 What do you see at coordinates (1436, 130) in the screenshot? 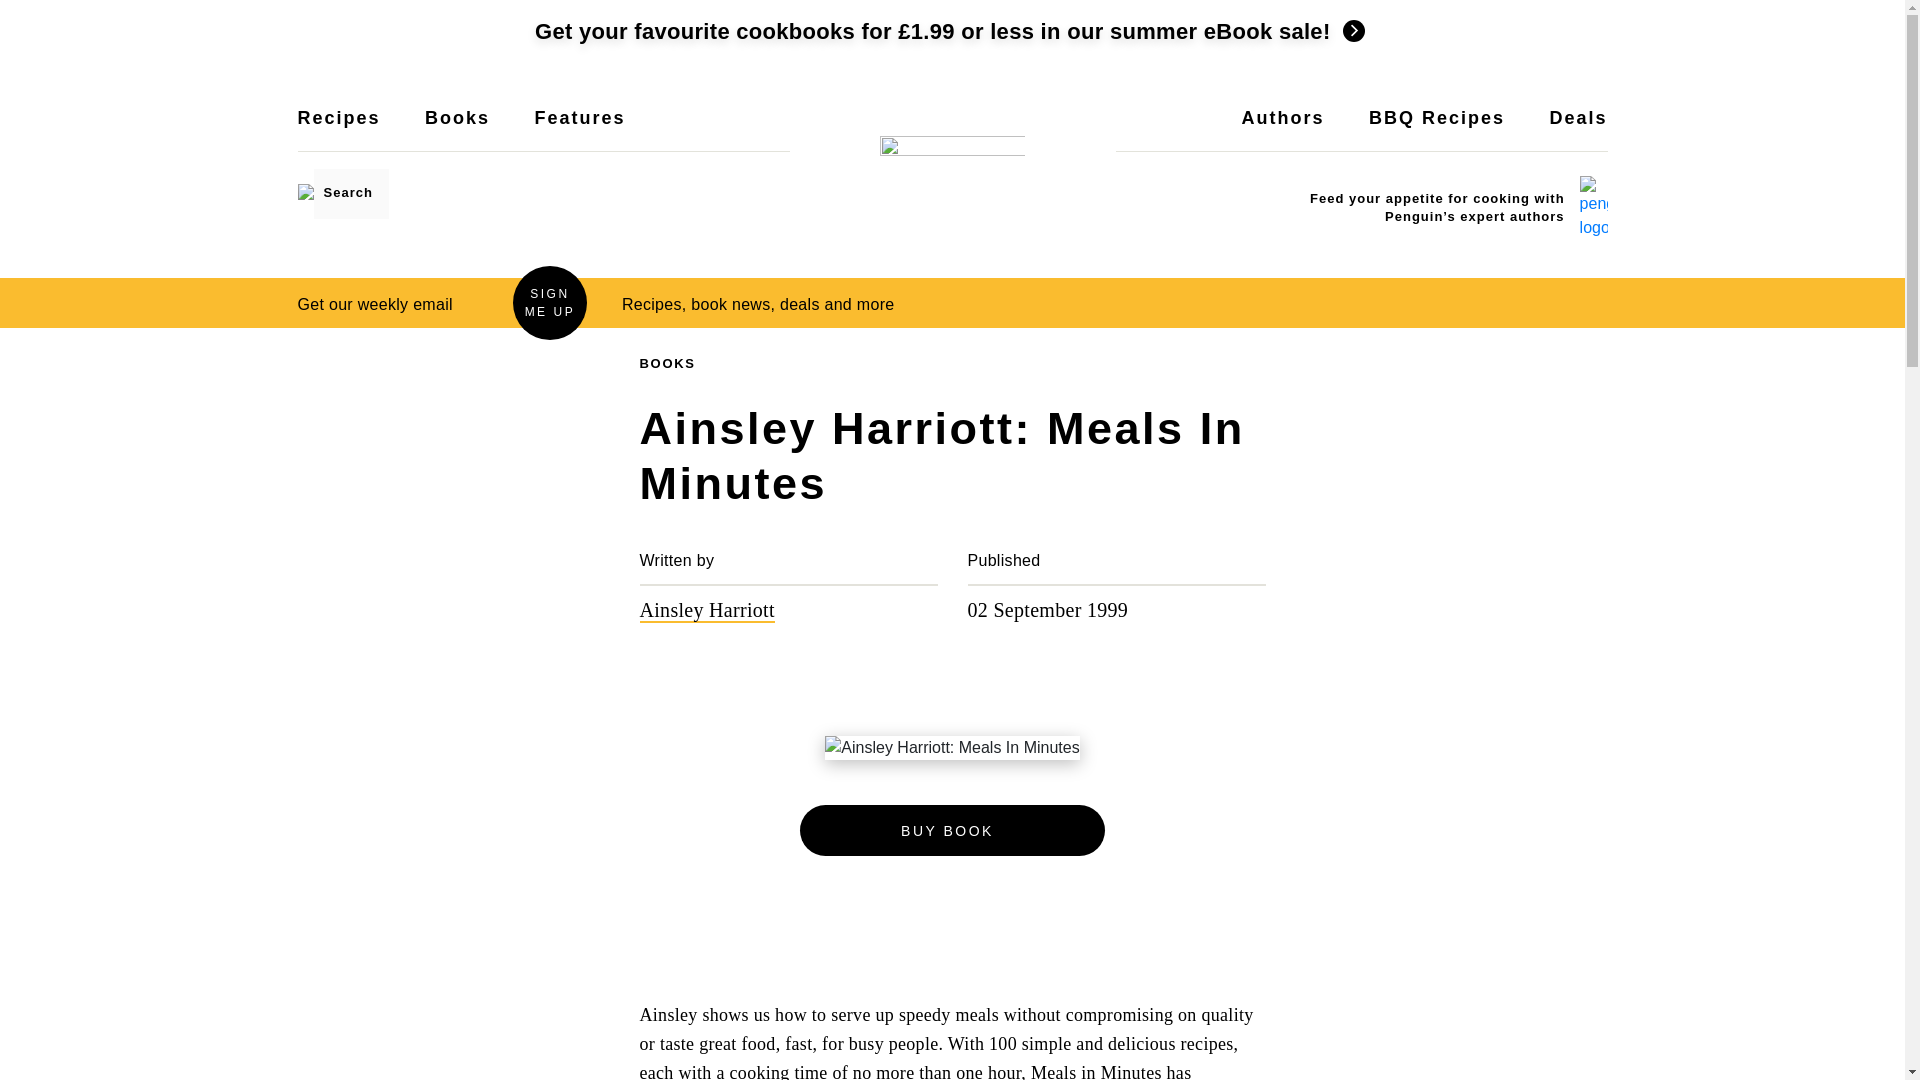
I see `BBQ Recipes` at bounding box center [1436, 130].